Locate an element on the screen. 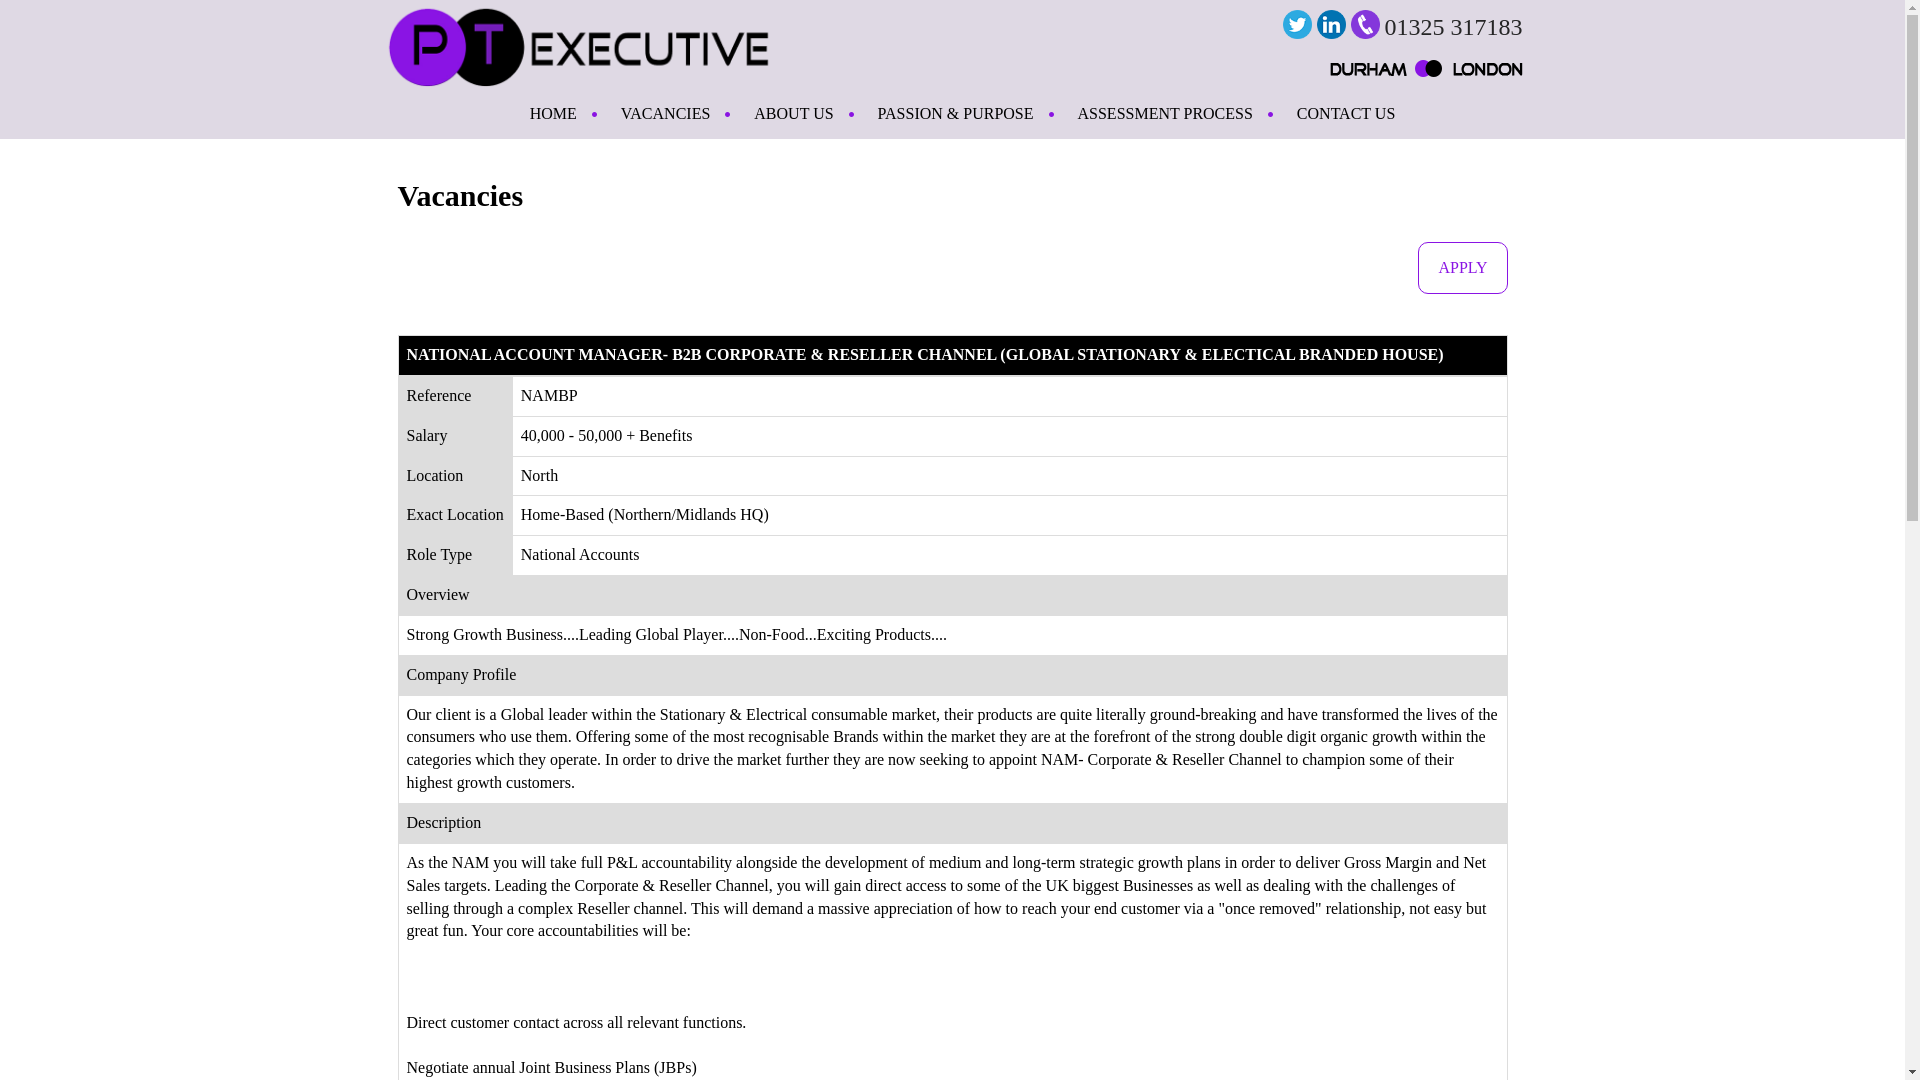 The height and width of the screenshot is (1080, 1920). APPLY is located at coordinates (1462, 267).